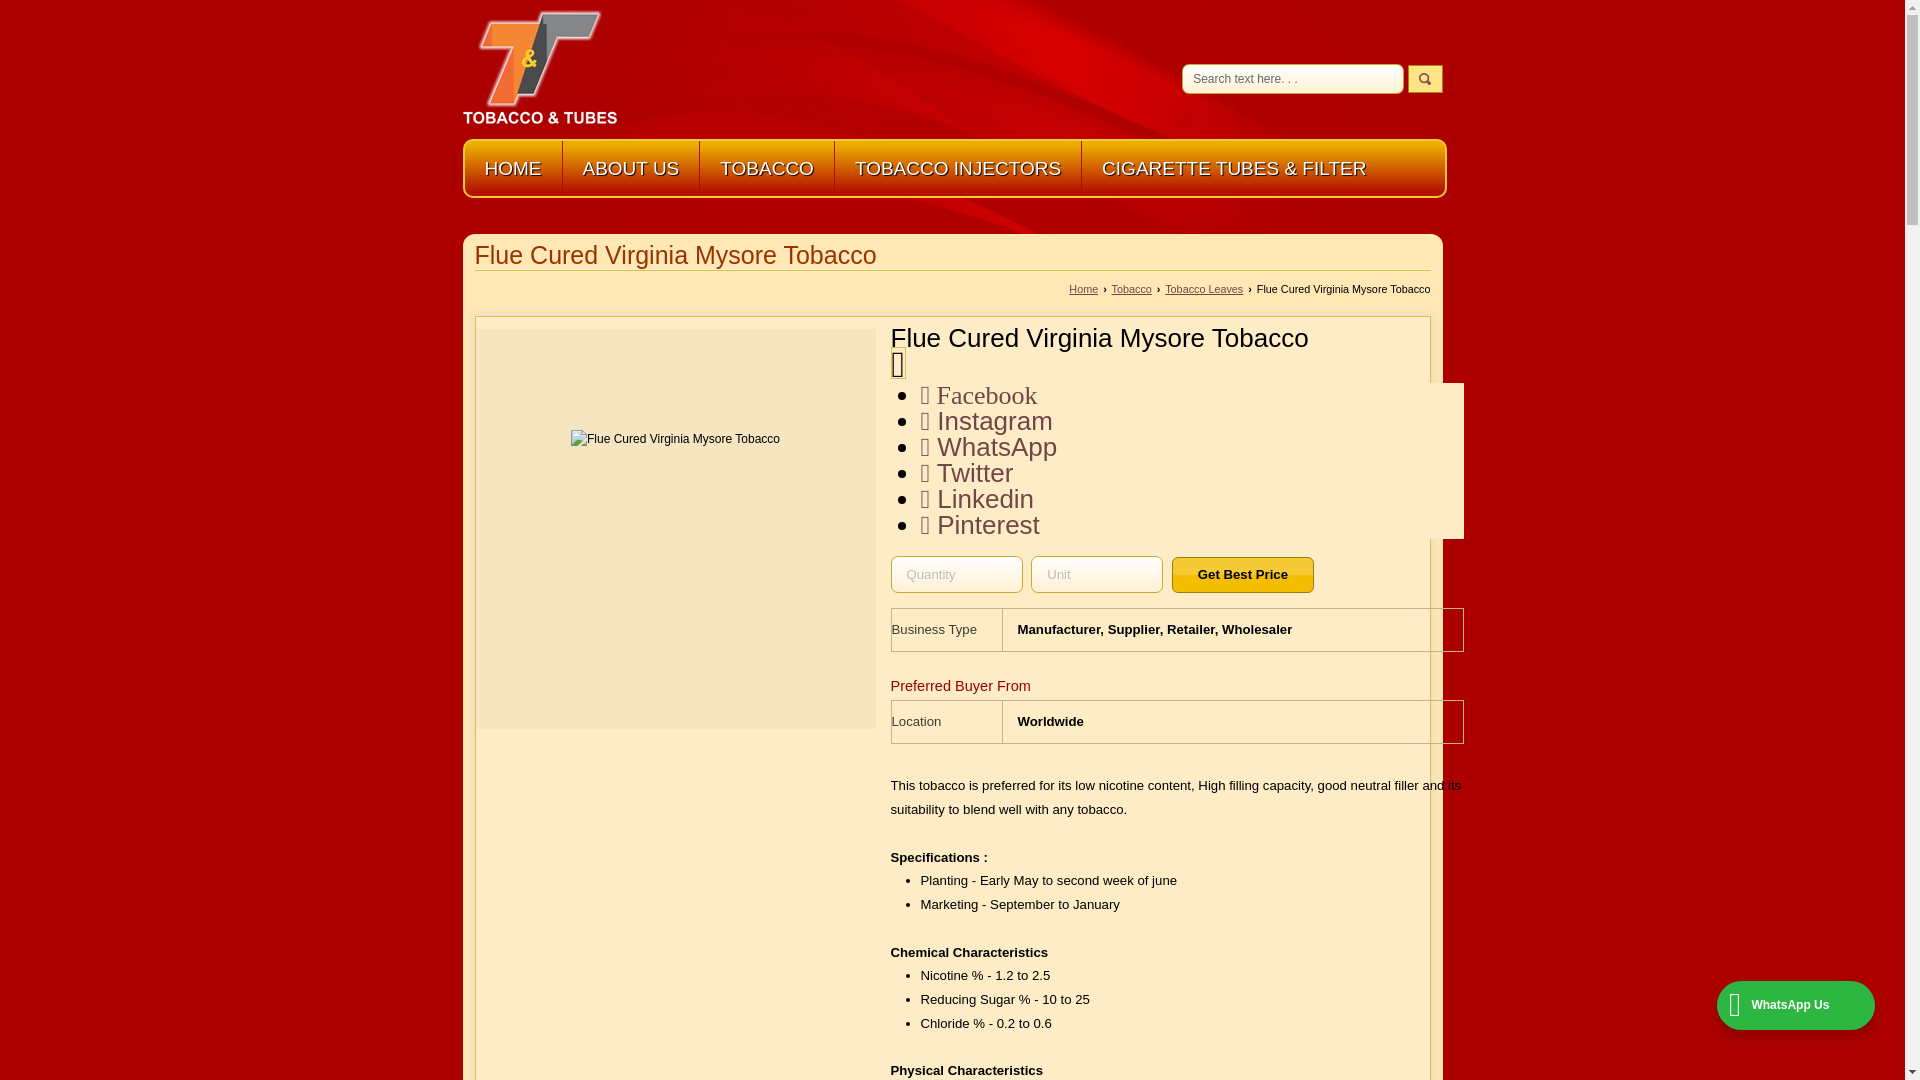 The width and height of the screenshot is (1920, 1080). I want to click on Flue Cured Virginia Mysore Tobacco, so click(674, 528).